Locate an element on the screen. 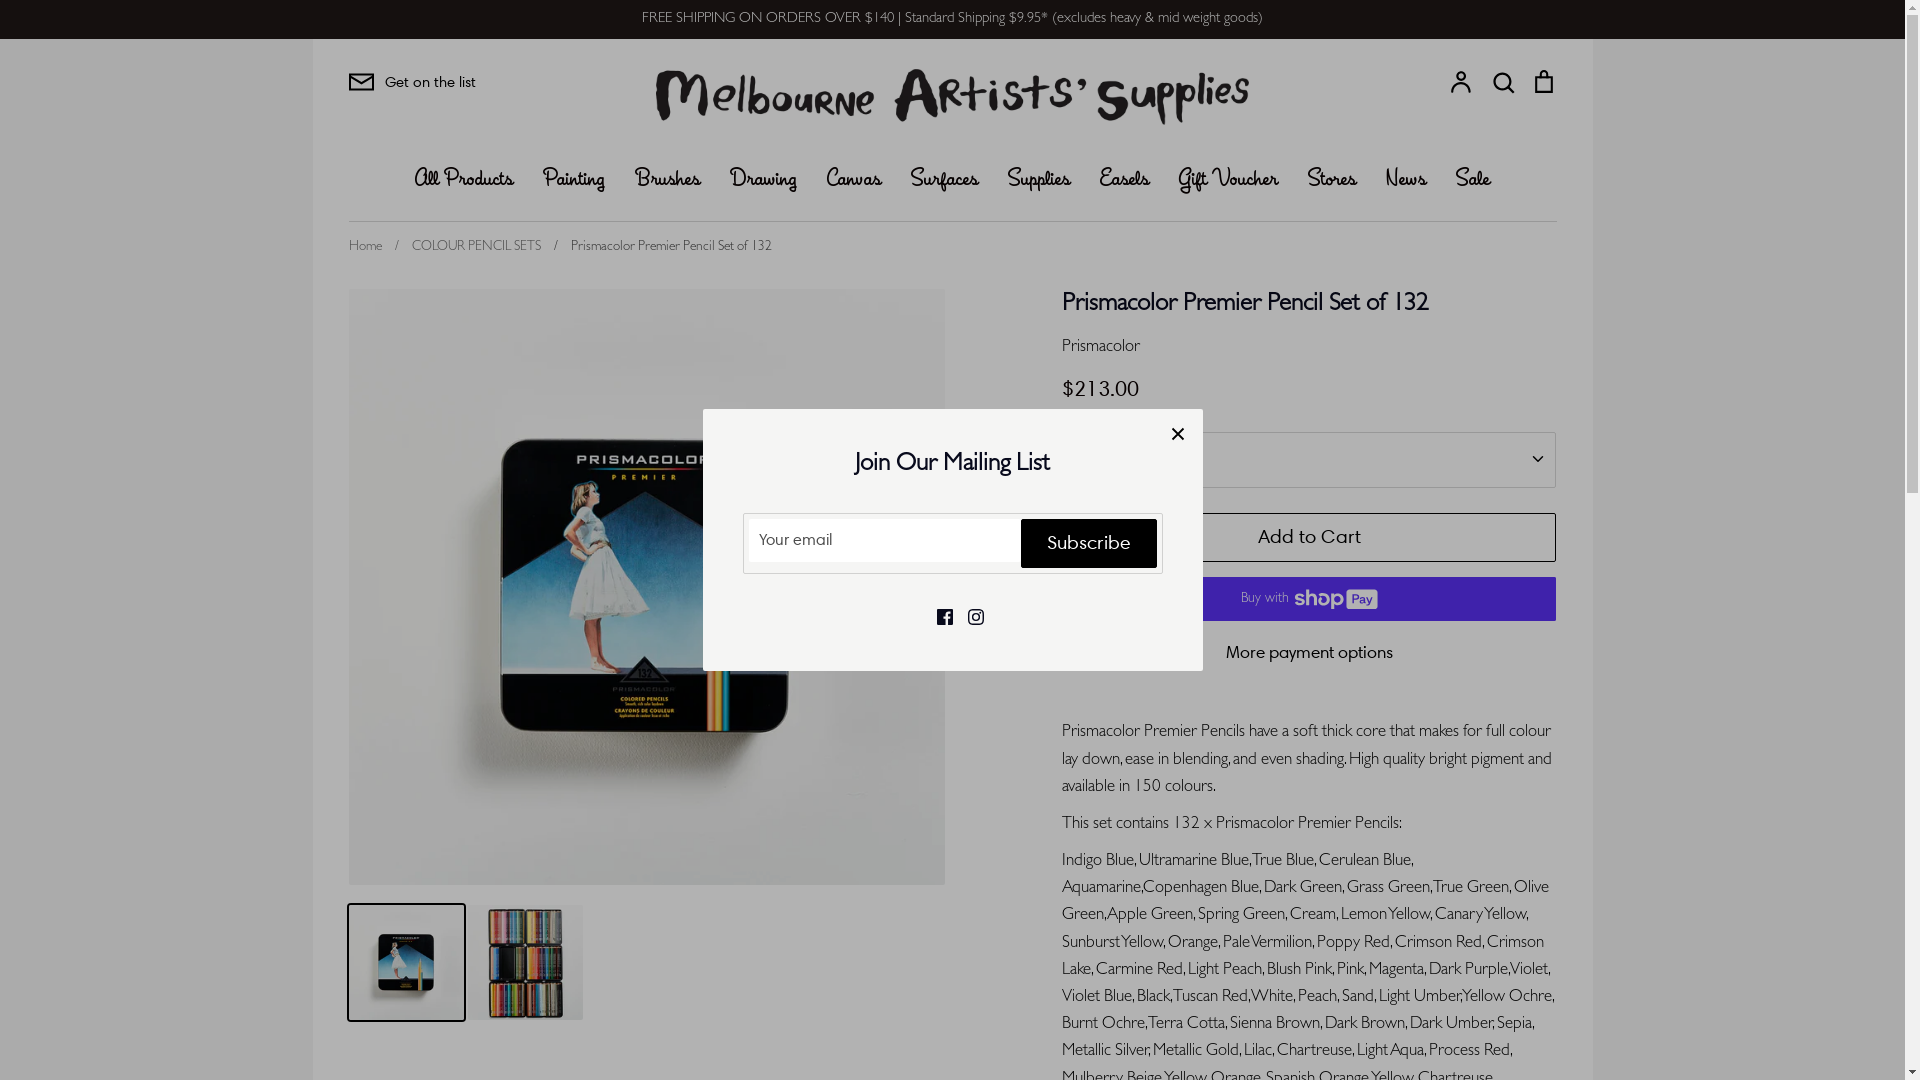 This screenshot has height=1080, width=1920. Surfaces is located at coordinates (944, 180).